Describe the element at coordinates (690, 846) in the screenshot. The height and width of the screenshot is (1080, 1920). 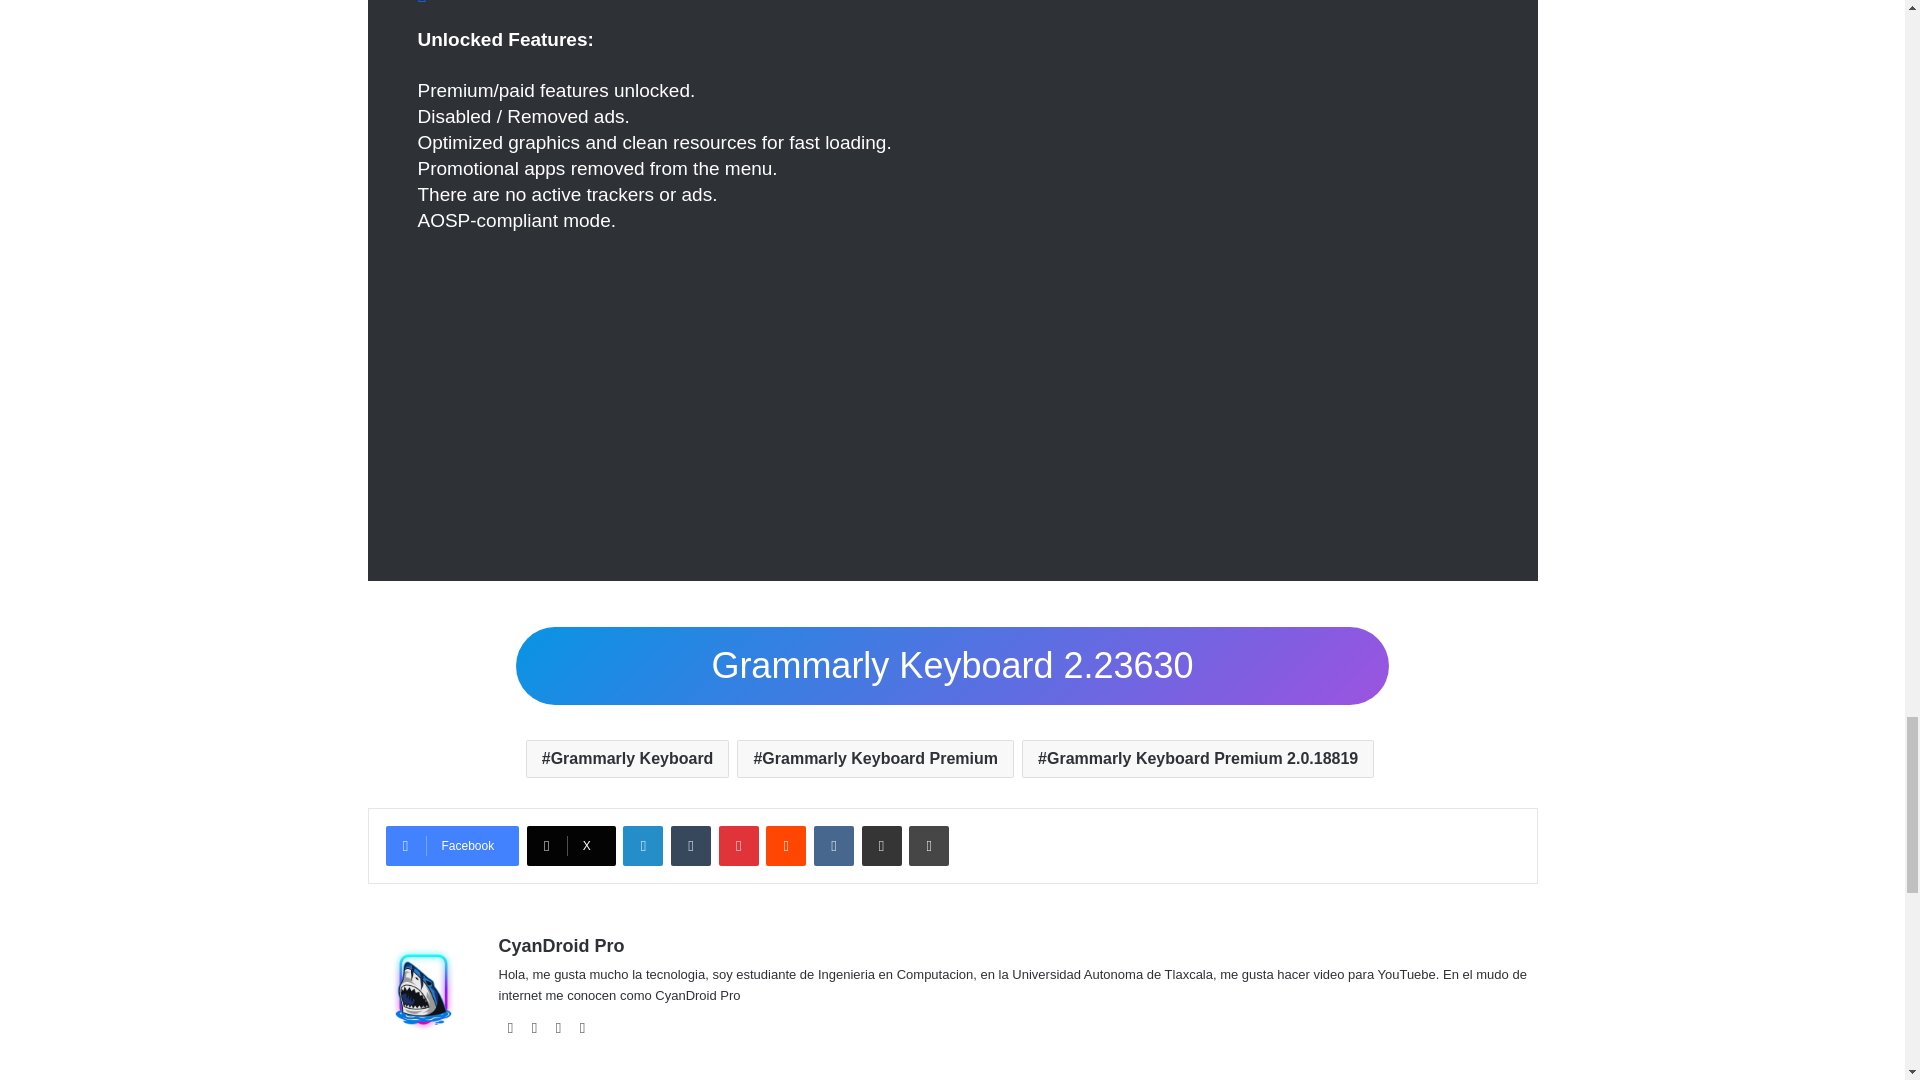
I see `Tumblr` at that location.